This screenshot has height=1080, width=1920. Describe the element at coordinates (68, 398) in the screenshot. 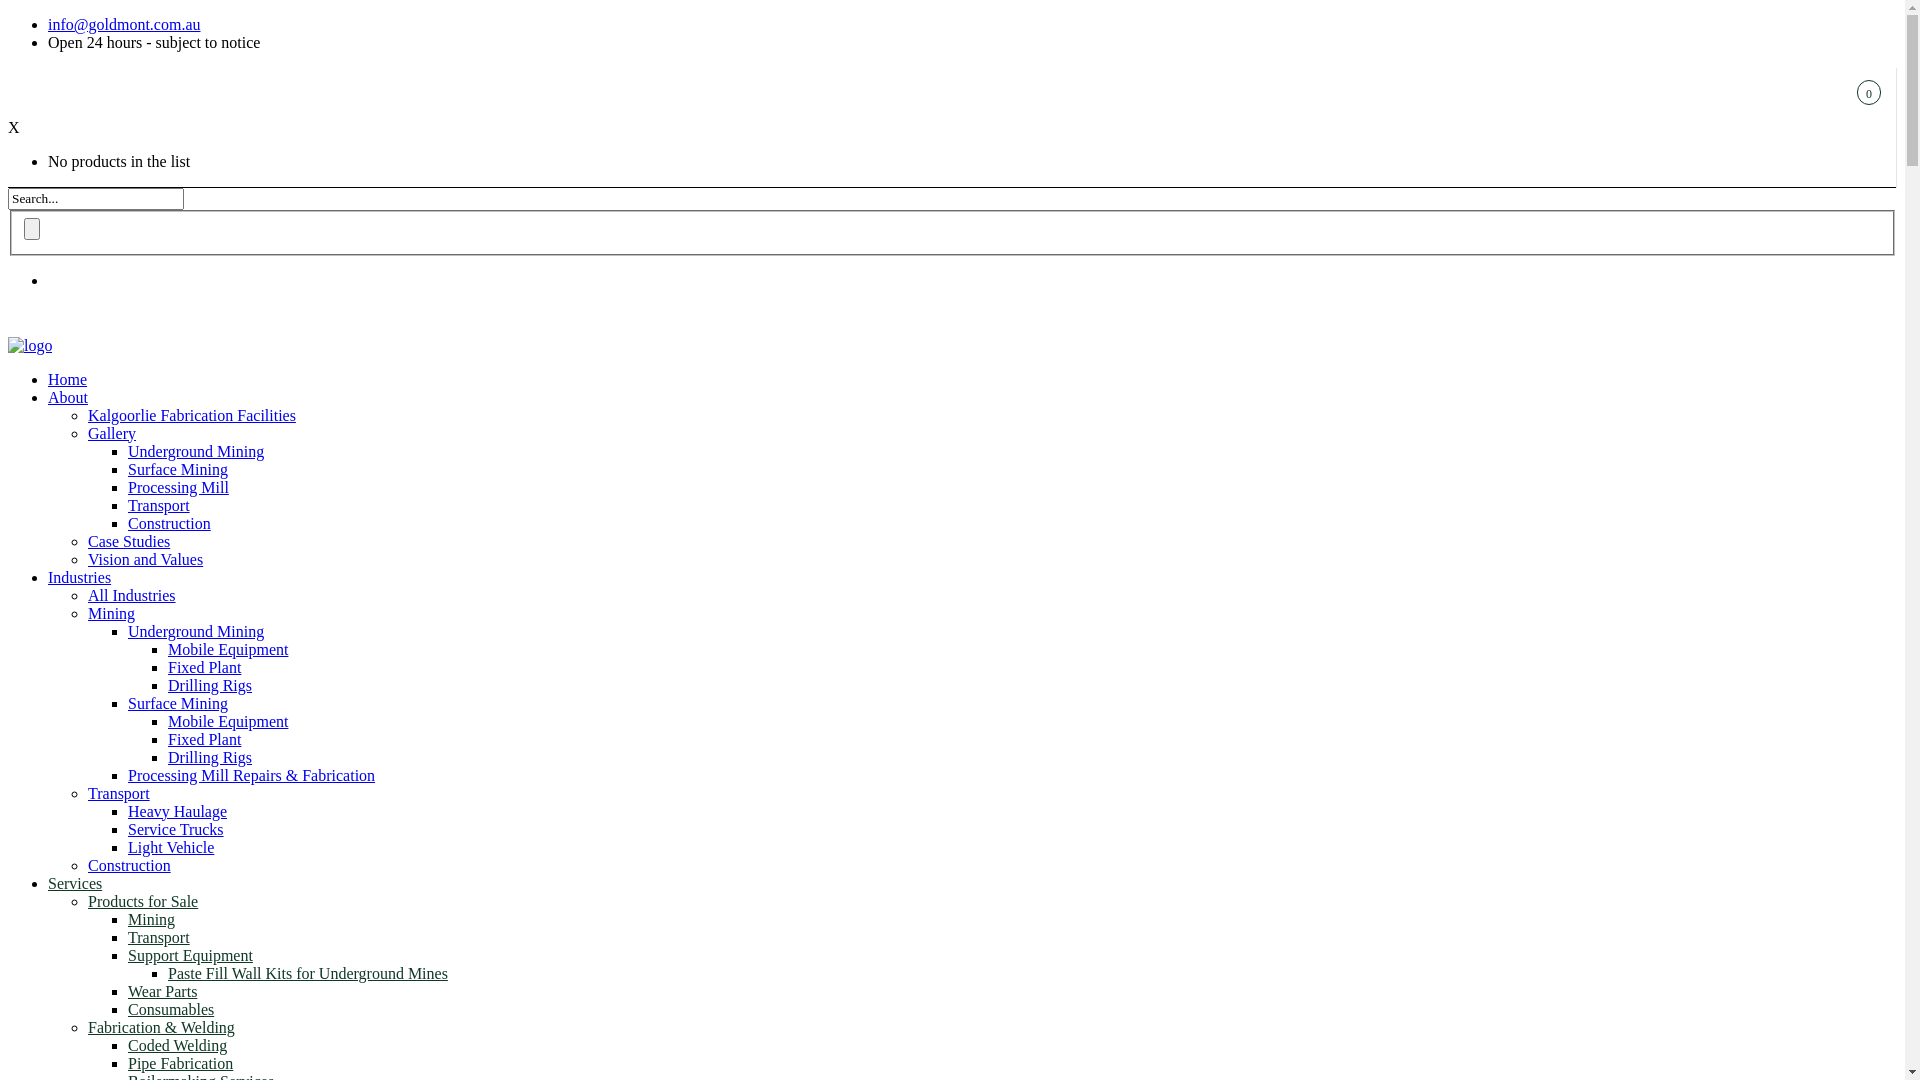

I see `About` at that location.